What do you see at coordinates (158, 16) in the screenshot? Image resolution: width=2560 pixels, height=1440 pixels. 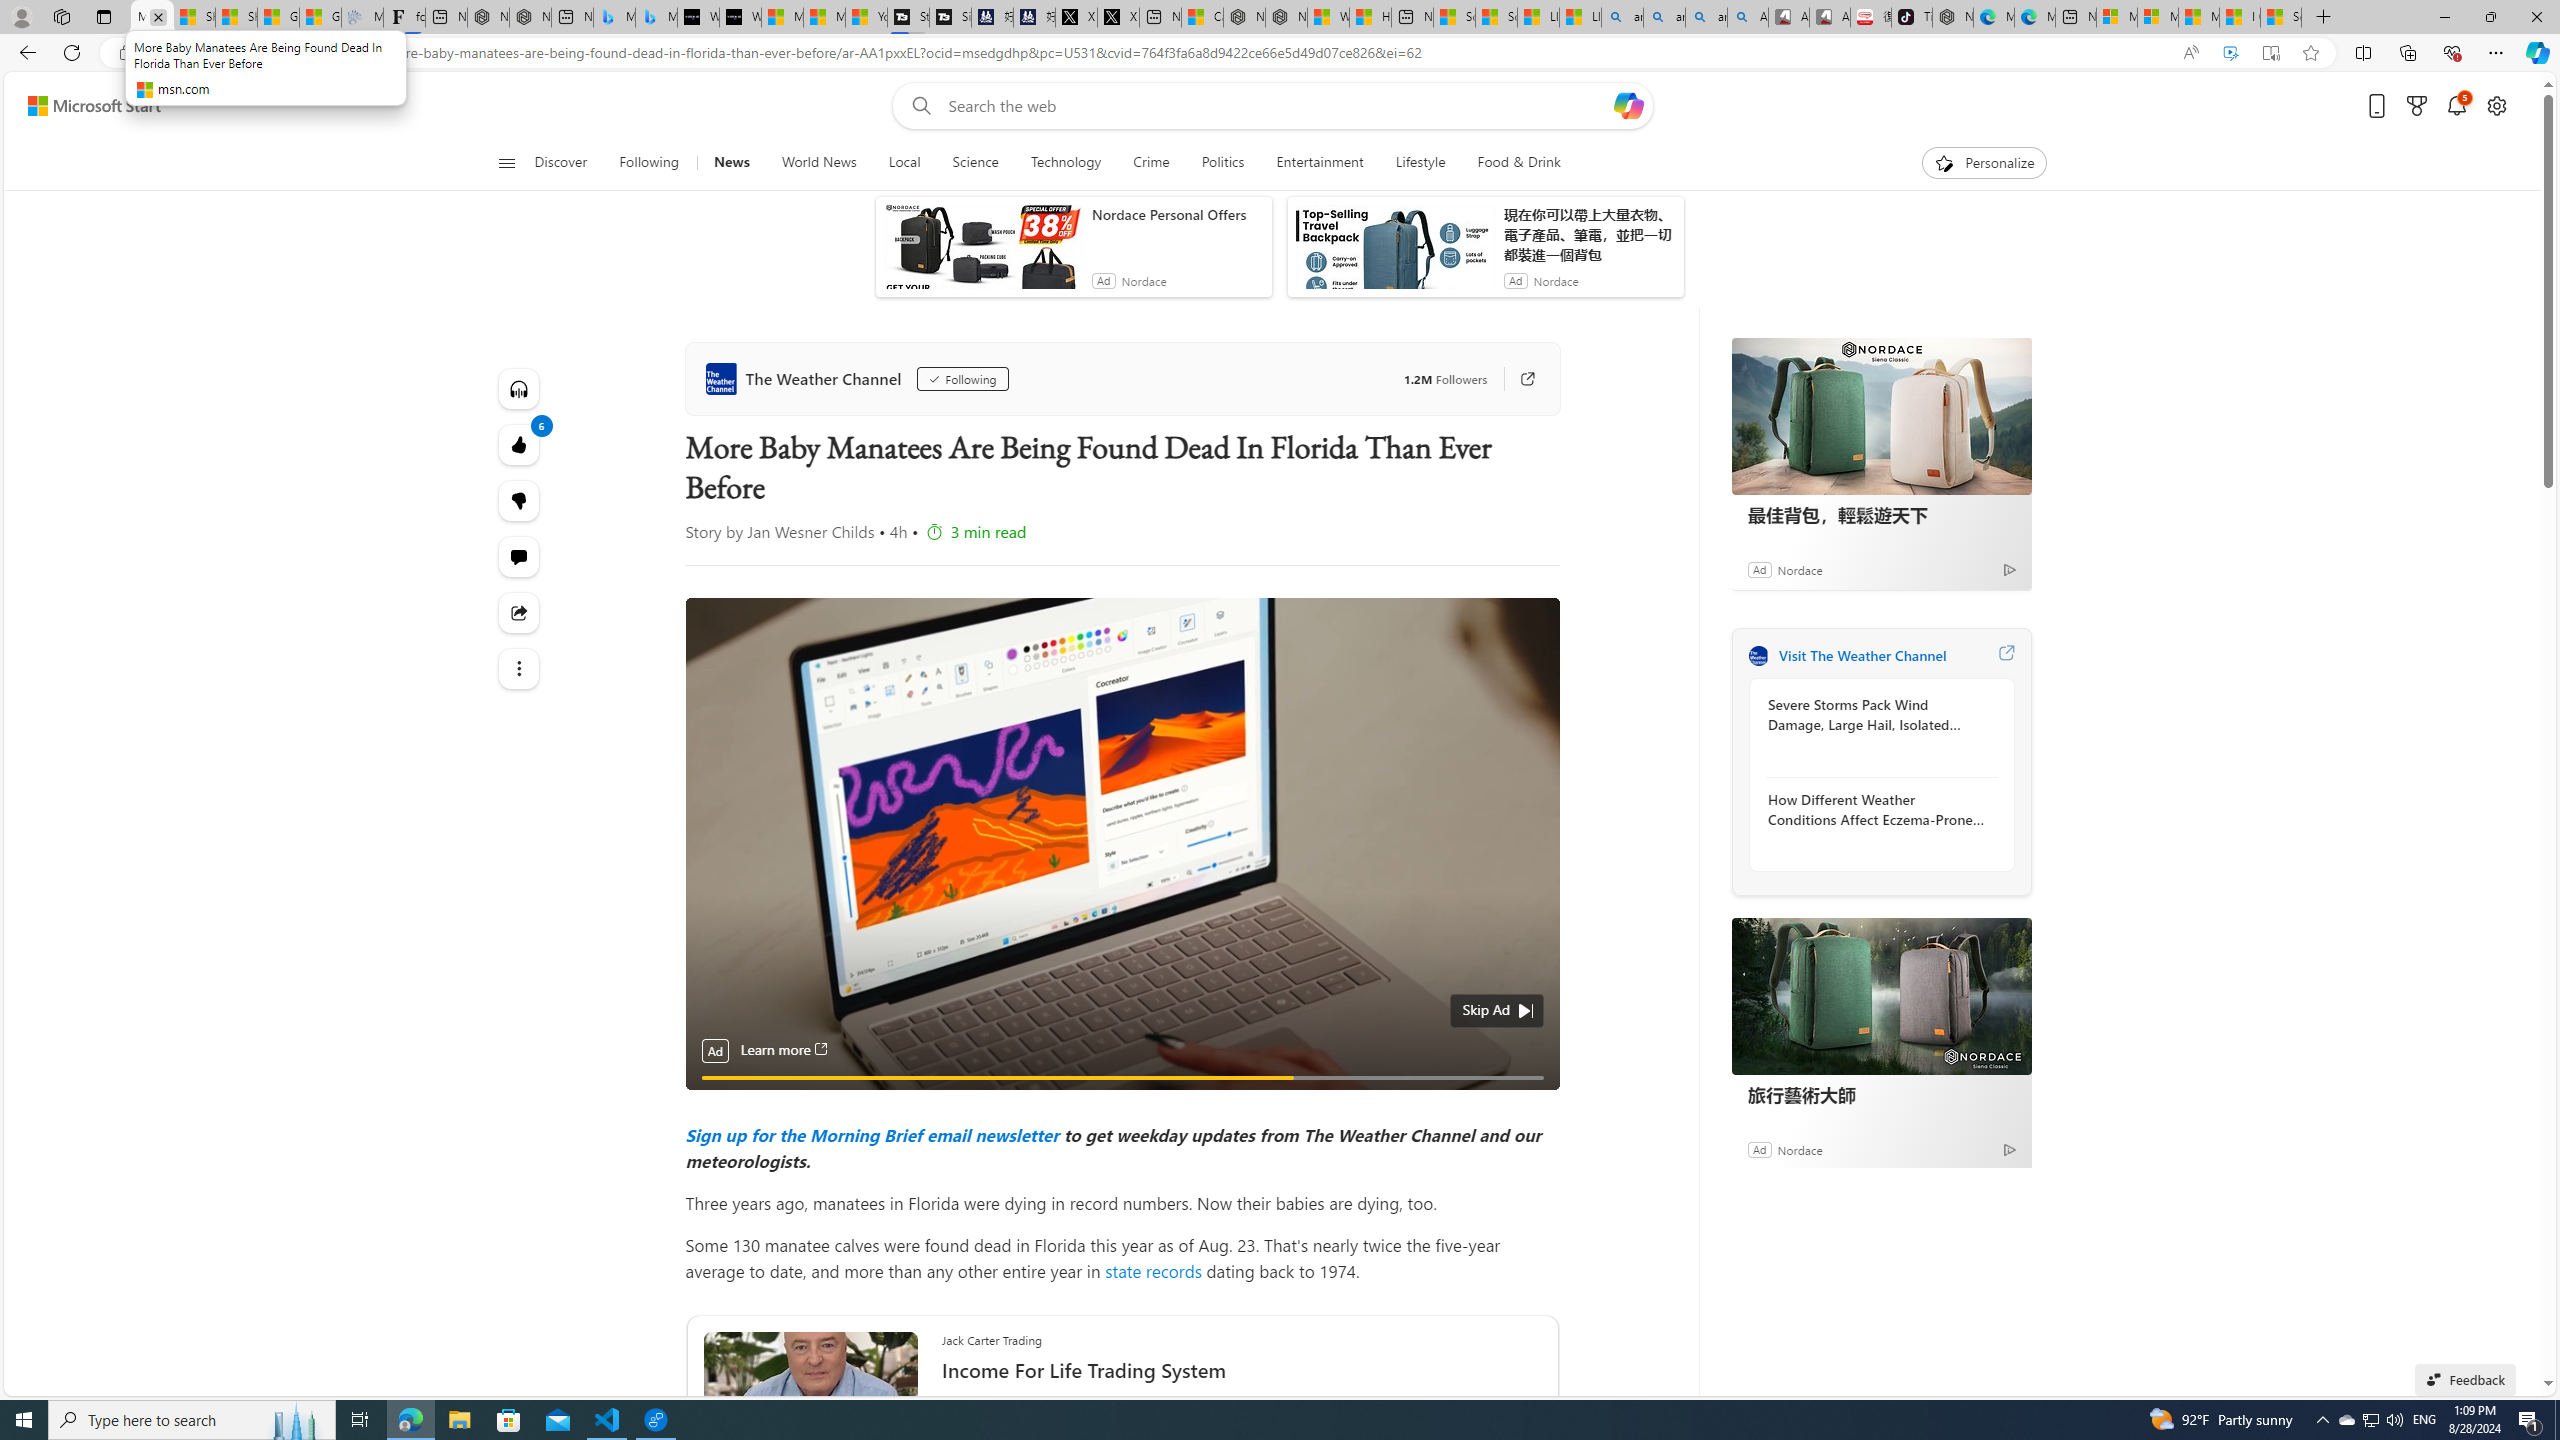 I see `Close tab` at bounding box center [158, 16].